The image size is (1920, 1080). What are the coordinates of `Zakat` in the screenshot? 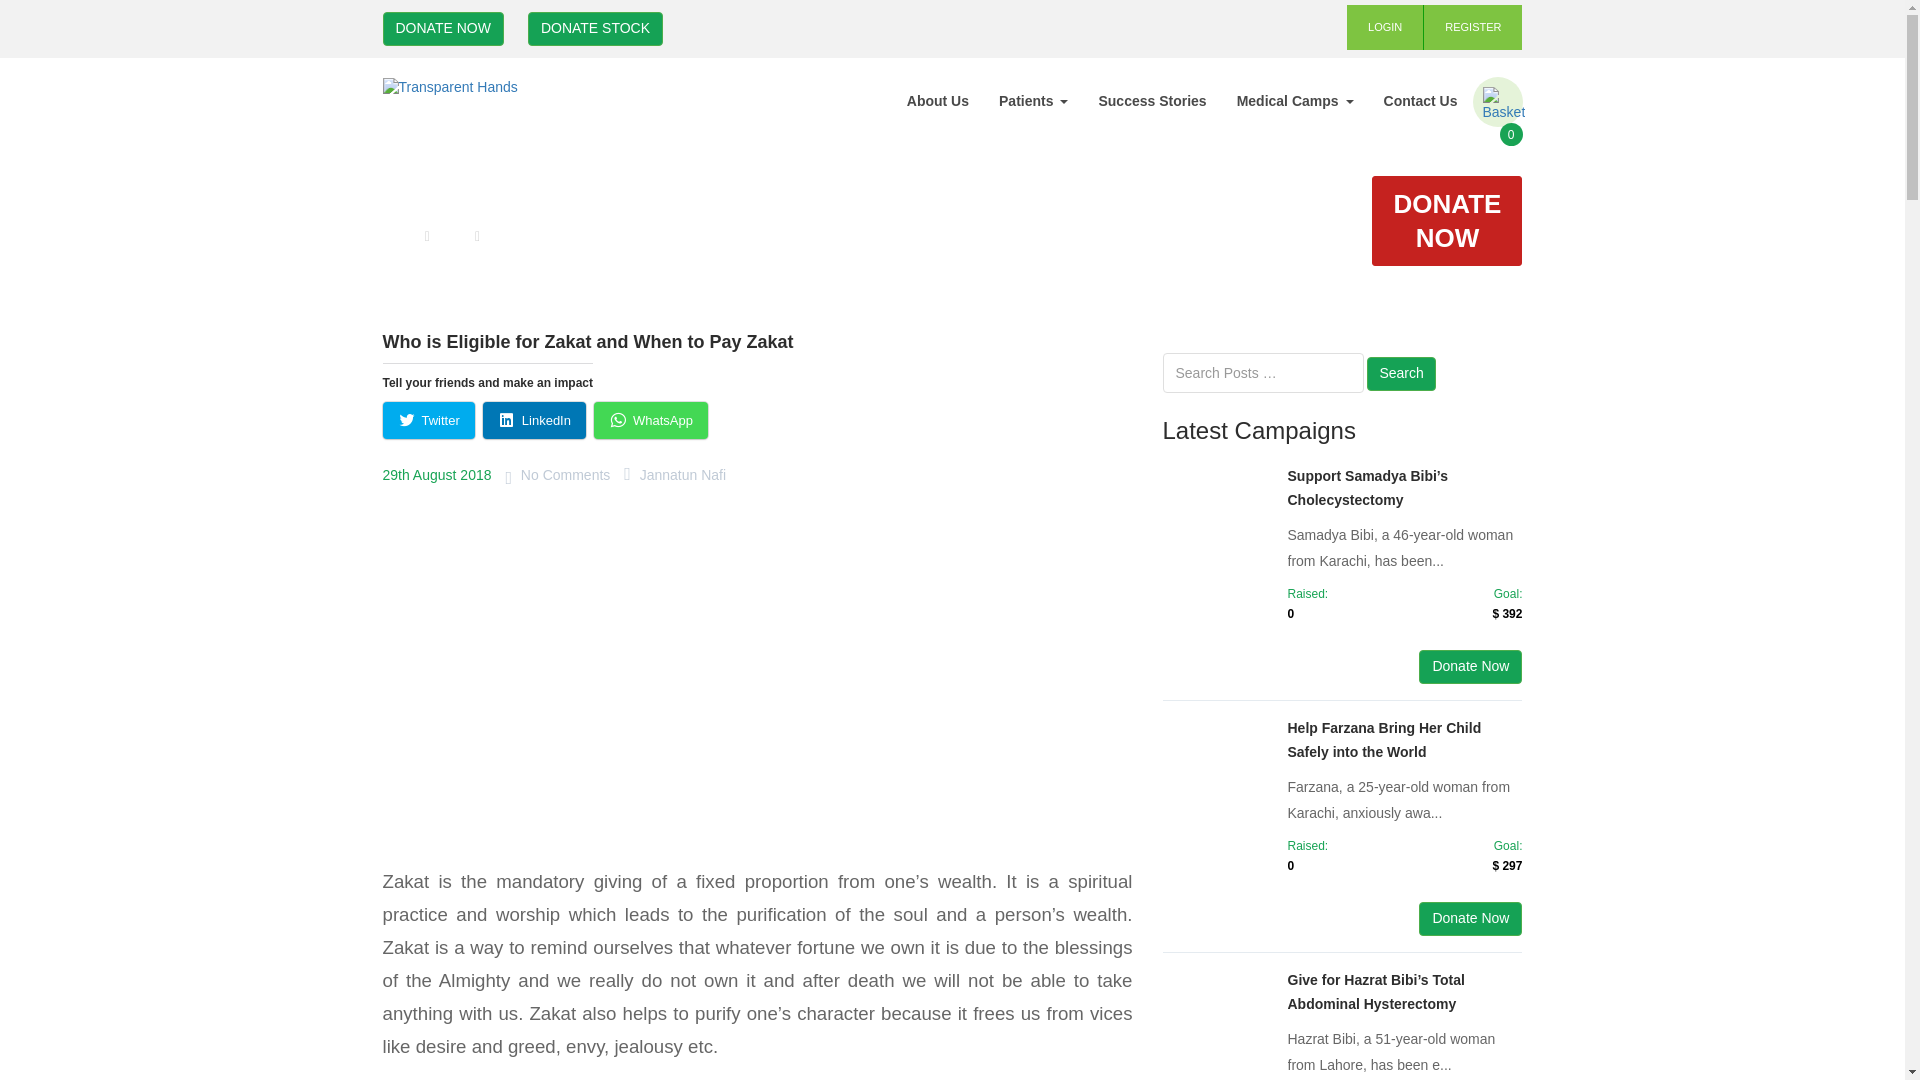 It's located at (452, 236).